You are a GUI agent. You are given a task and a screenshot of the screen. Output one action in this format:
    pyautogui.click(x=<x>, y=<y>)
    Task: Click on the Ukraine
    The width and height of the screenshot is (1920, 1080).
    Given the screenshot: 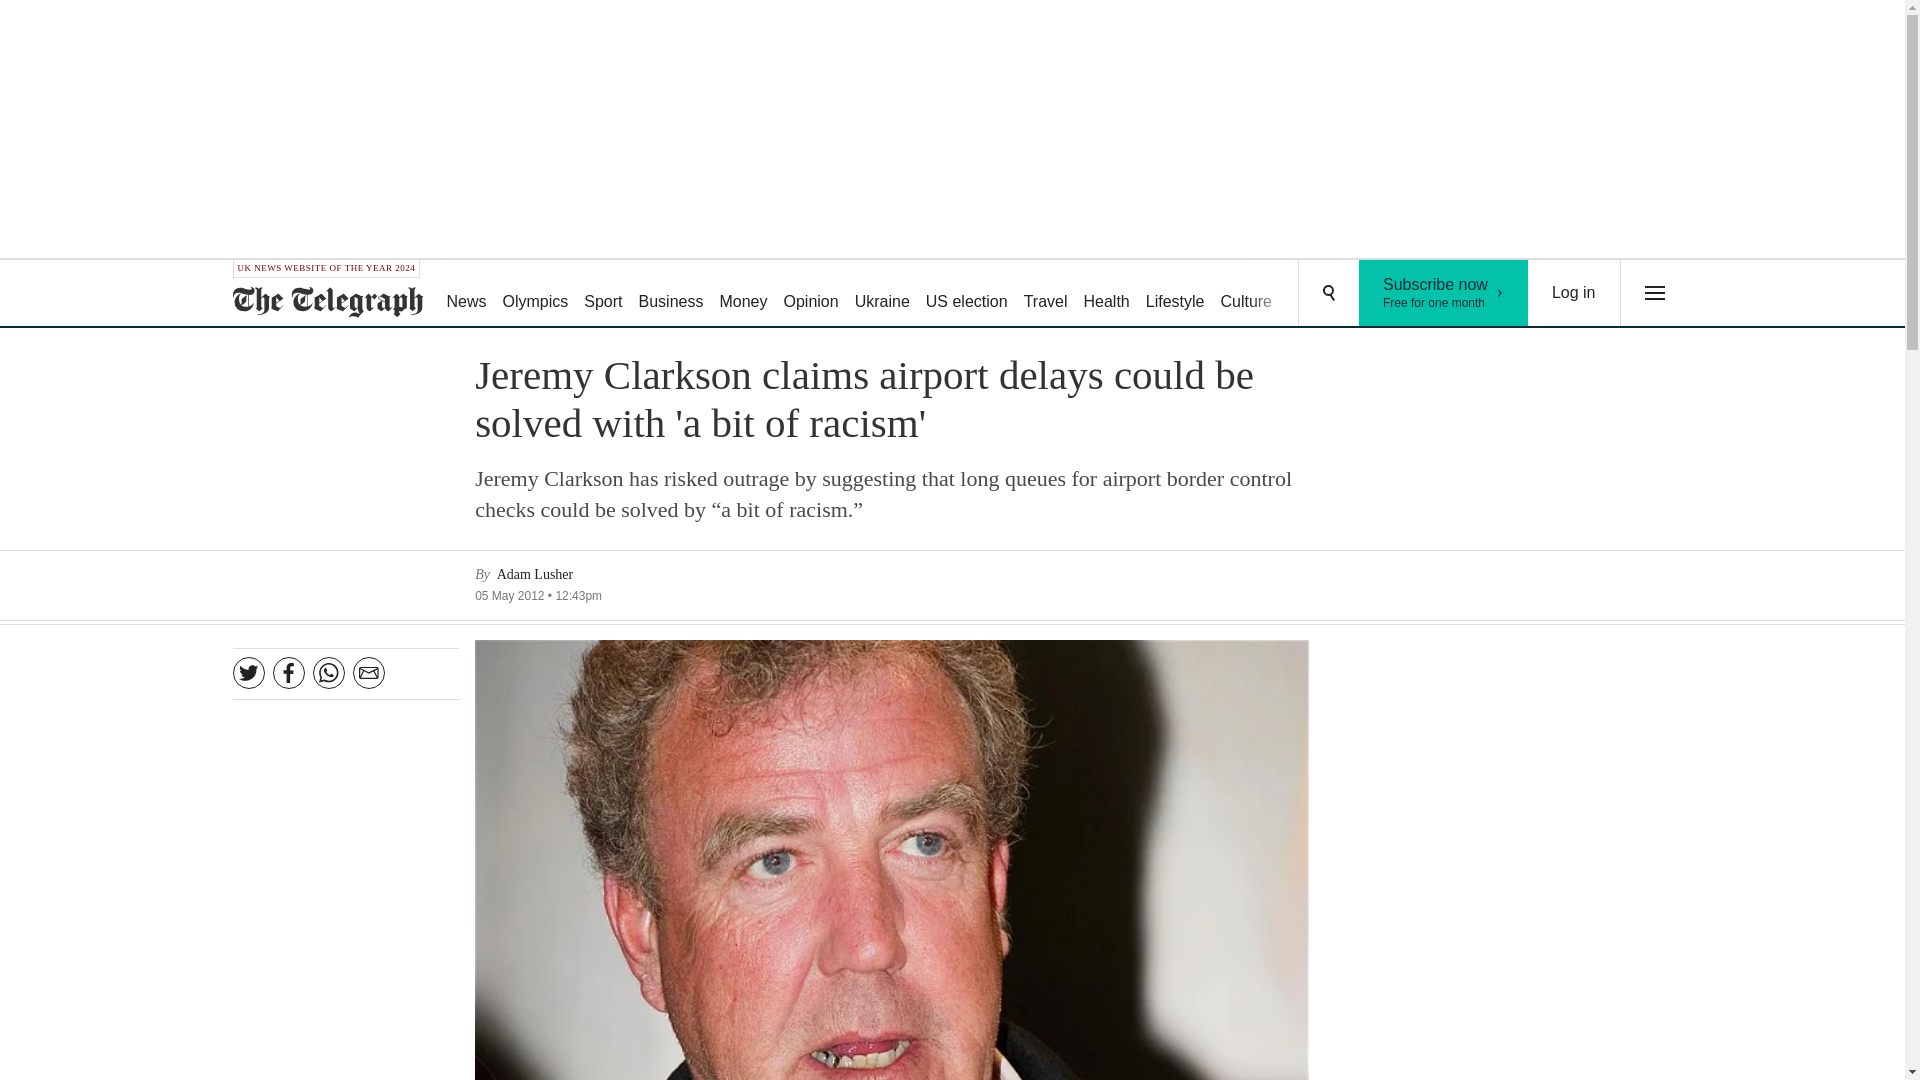 What is the action you would take?
    pyautogui.click(x=810, y=294)
    